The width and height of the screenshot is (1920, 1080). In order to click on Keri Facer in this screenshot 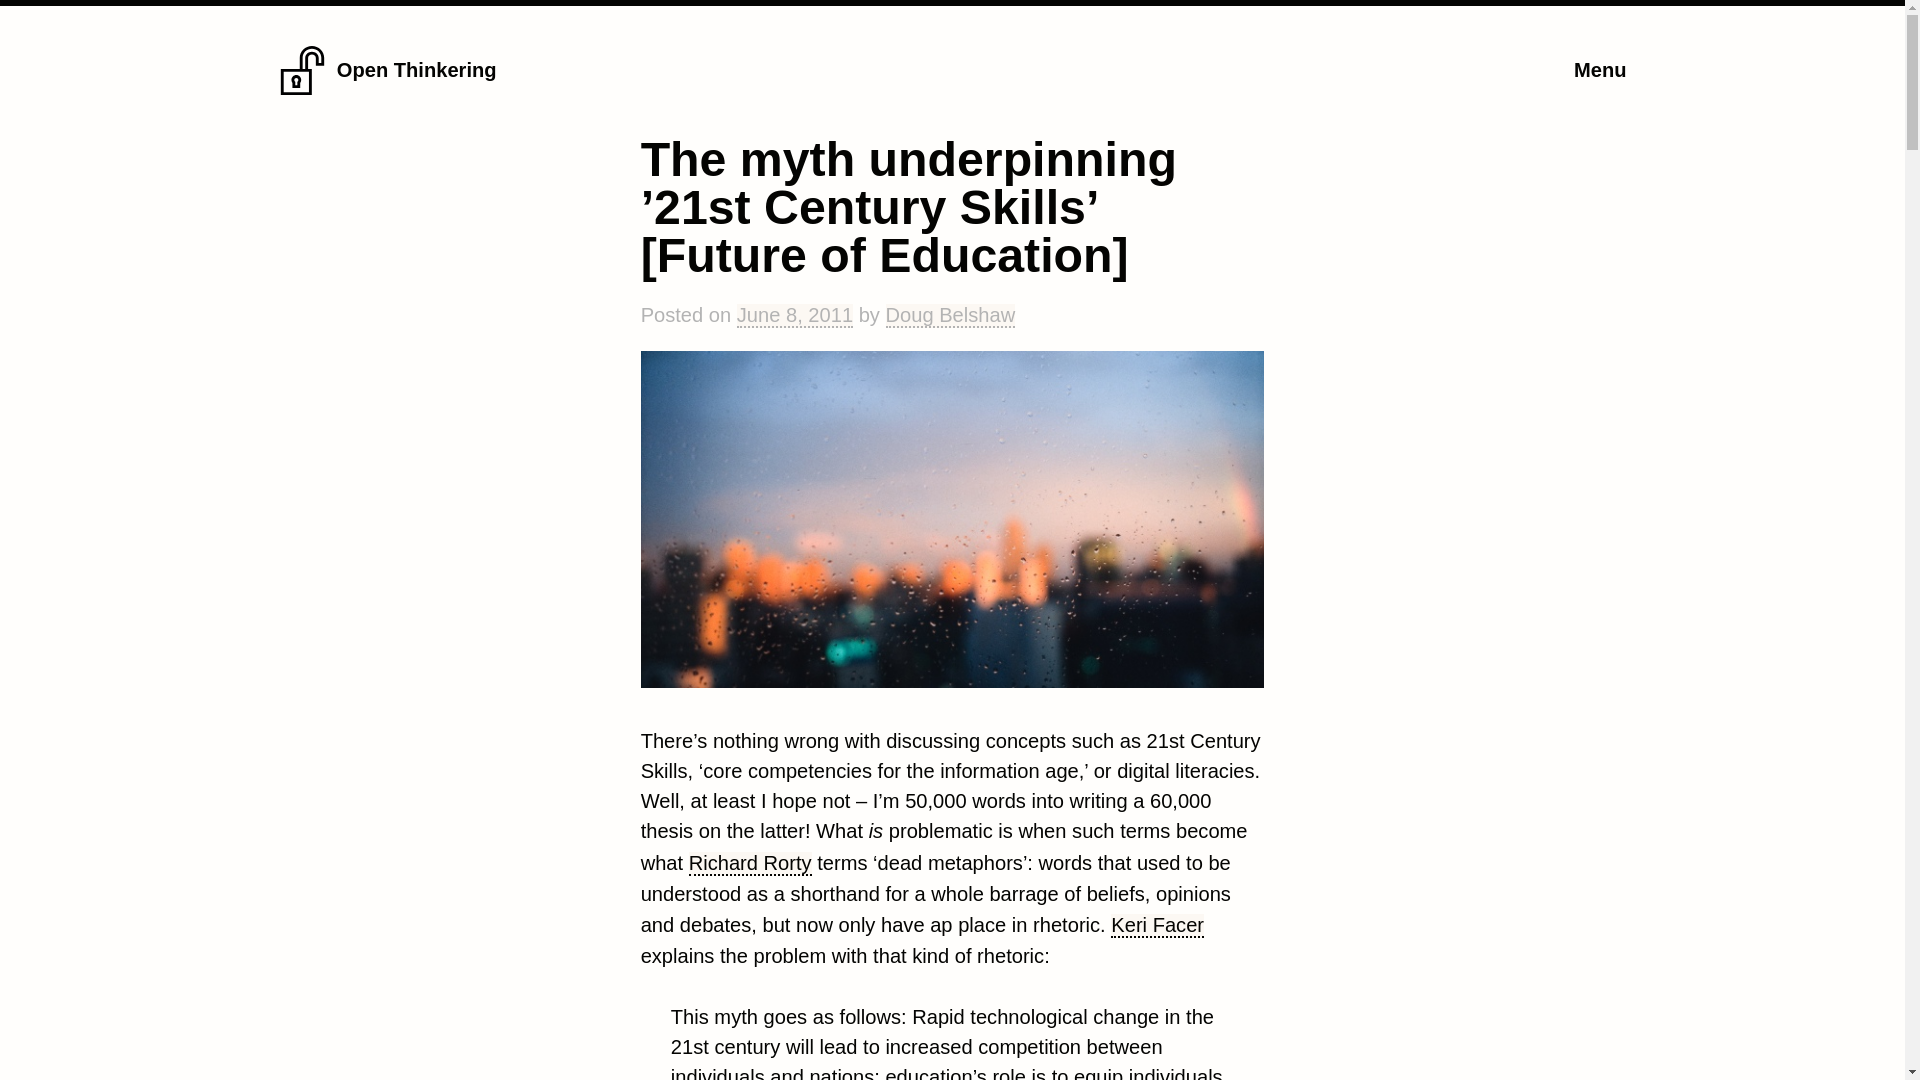, I will do `click(1157, 926)`.